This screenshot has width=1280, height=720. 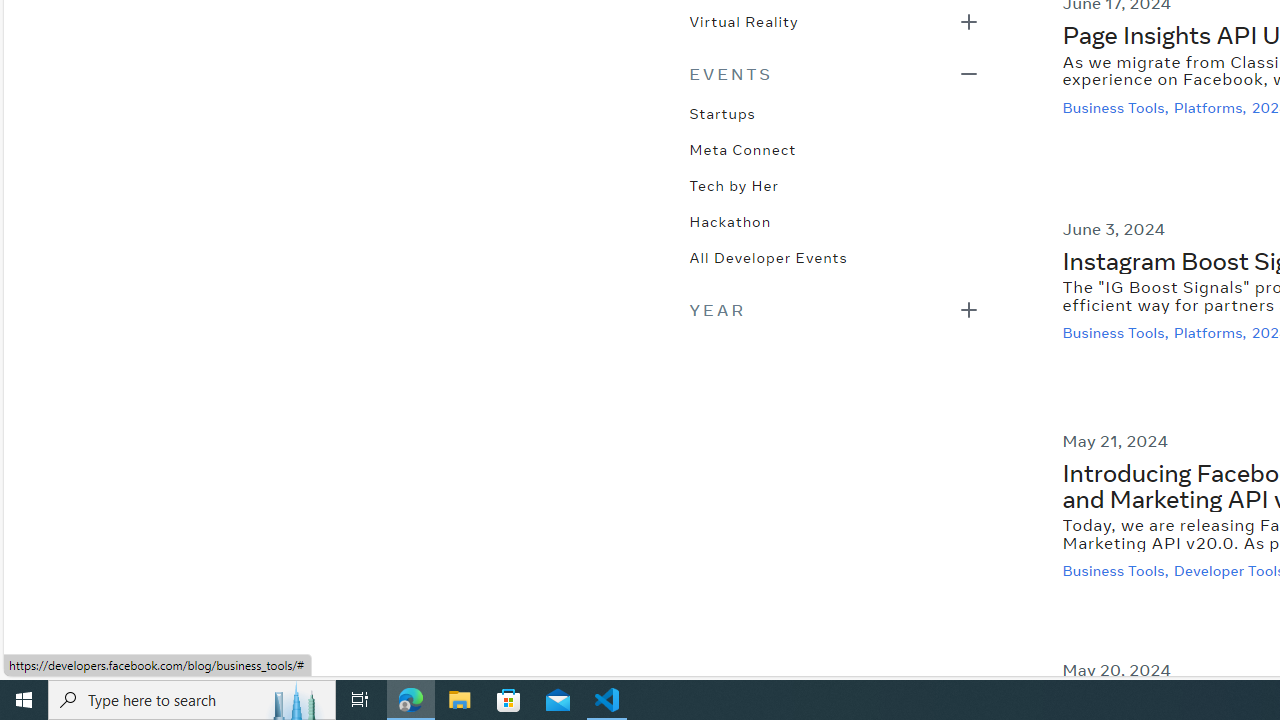 What do you see at coordinates (734, 184) in the screenshot?
I see `Tech by Her` at bounding box center [734, 184].